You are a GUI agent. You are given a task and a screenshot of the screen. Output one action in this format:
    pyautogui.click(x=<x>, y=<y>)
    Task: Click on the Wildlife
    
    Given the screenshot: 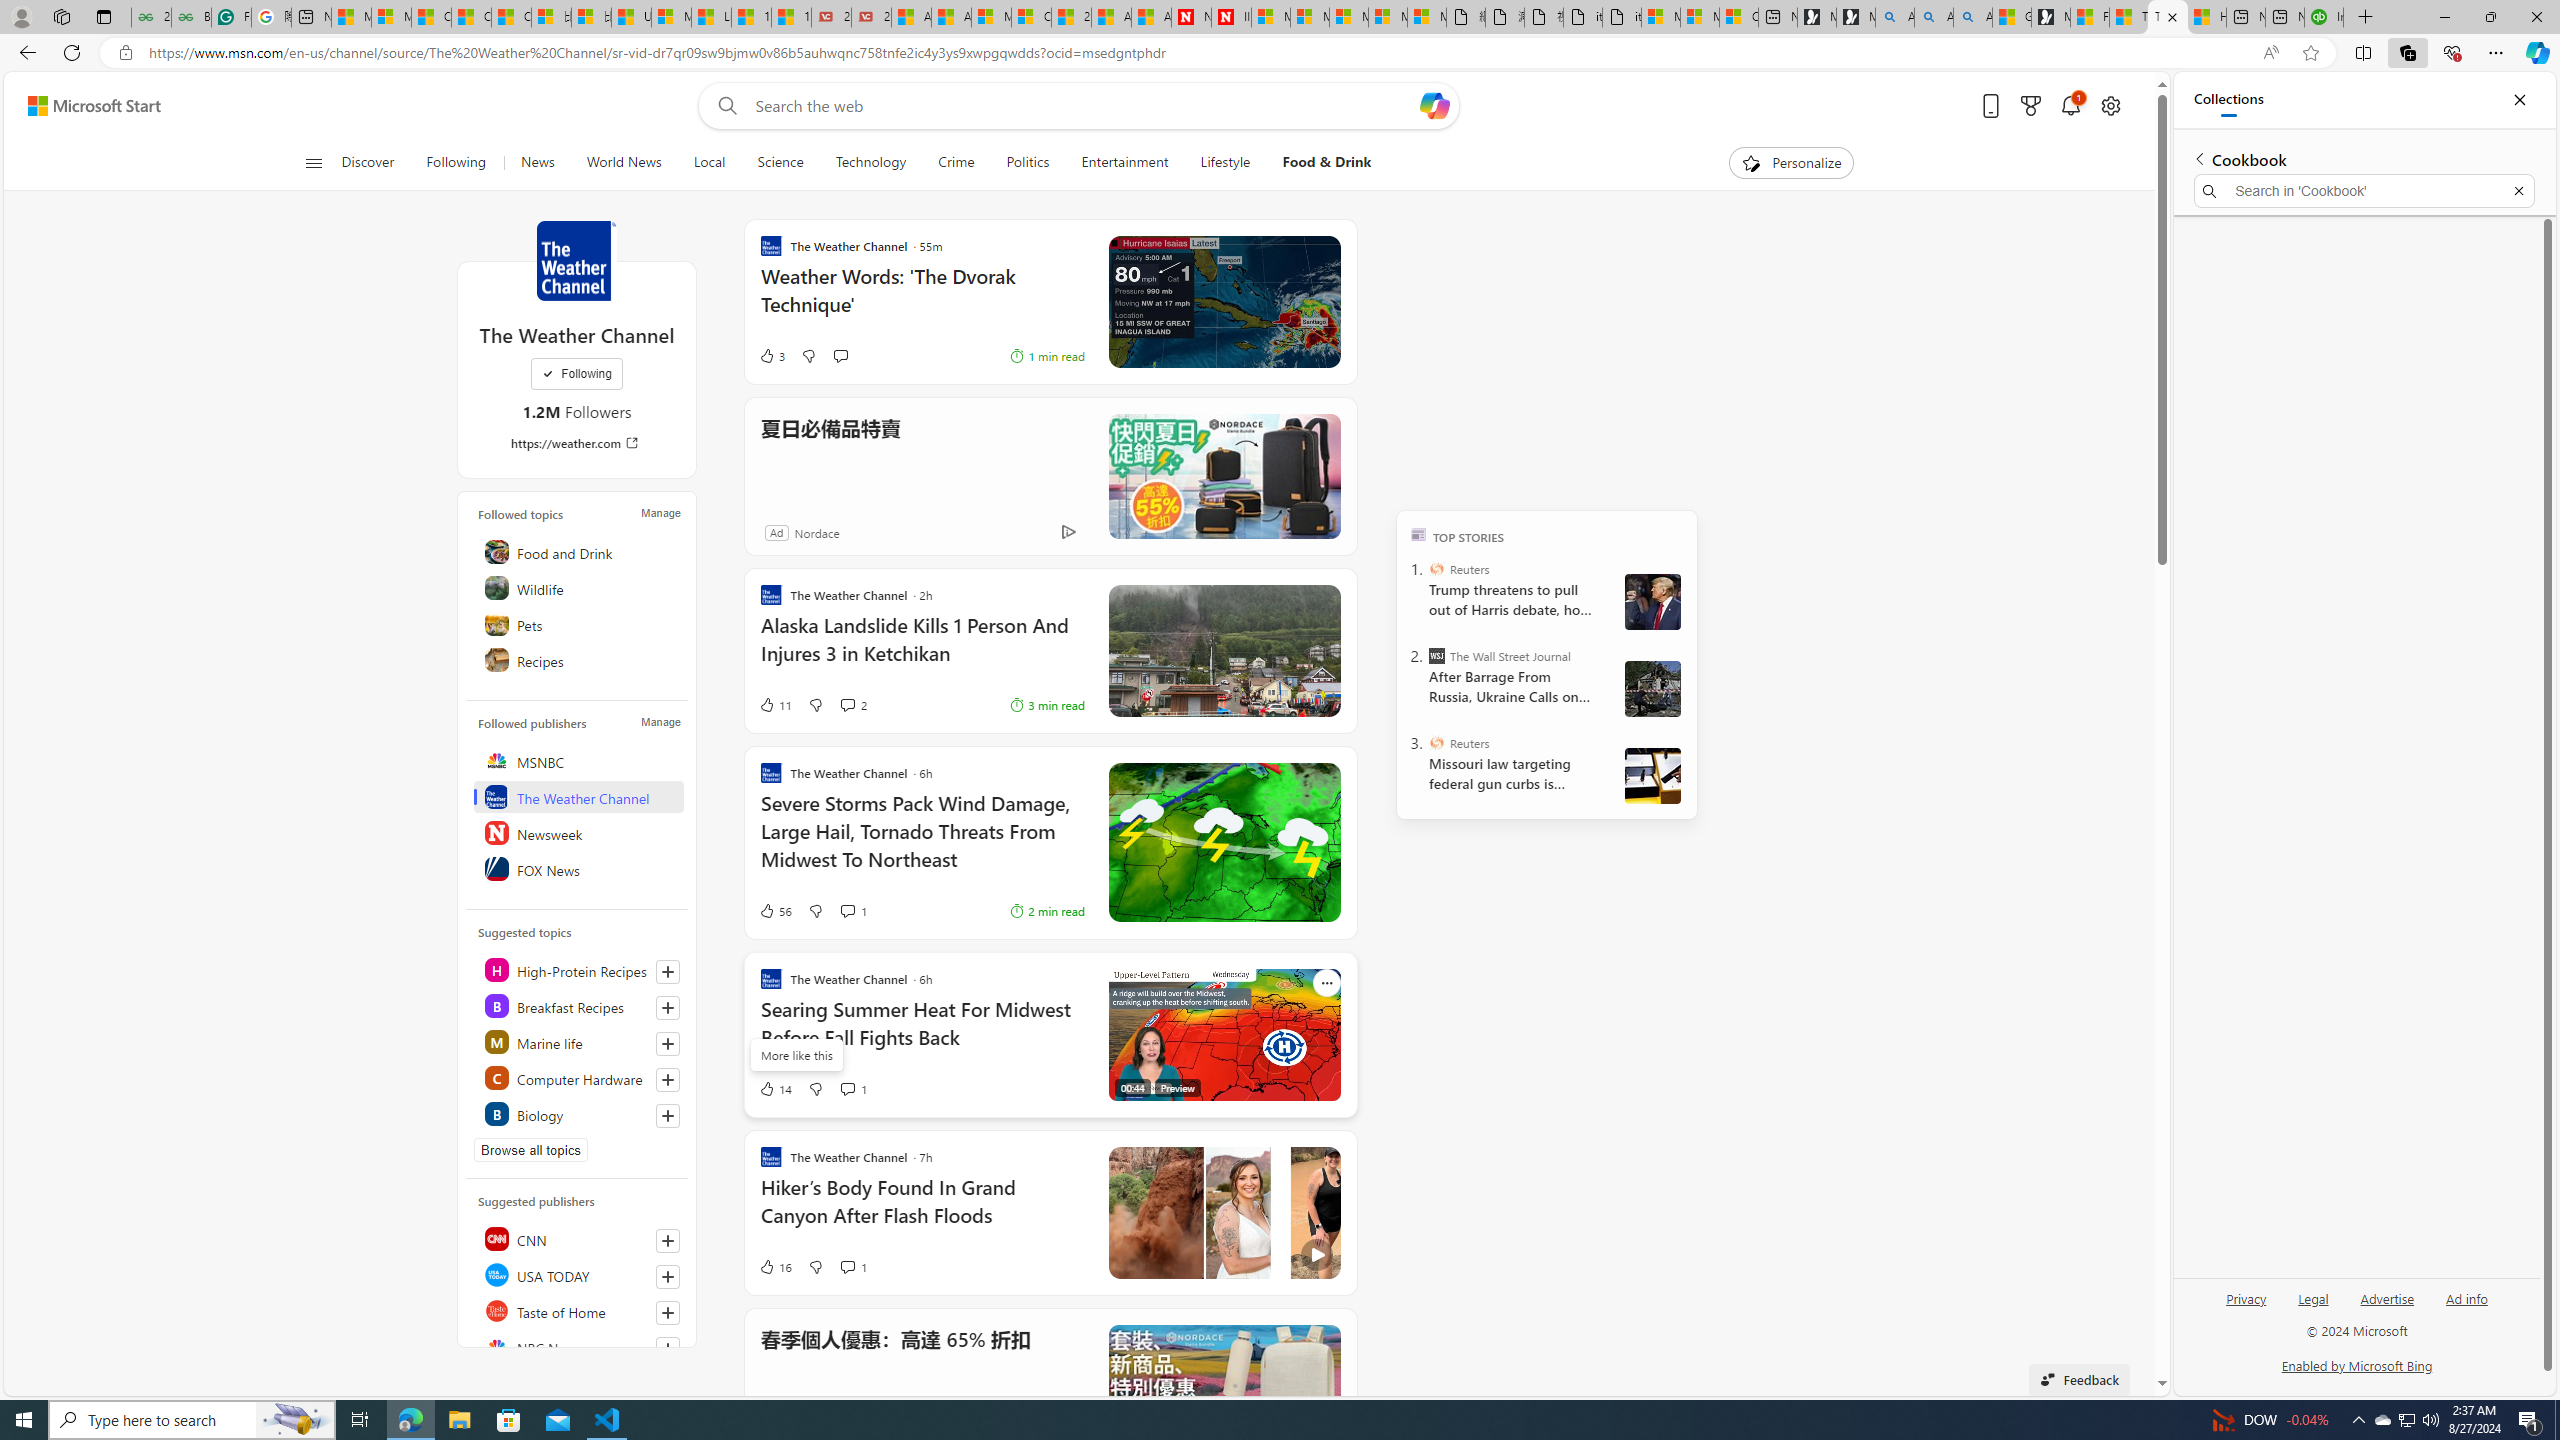 What is the action you would take?
    pyautogui.click(x=578, y=587)
    